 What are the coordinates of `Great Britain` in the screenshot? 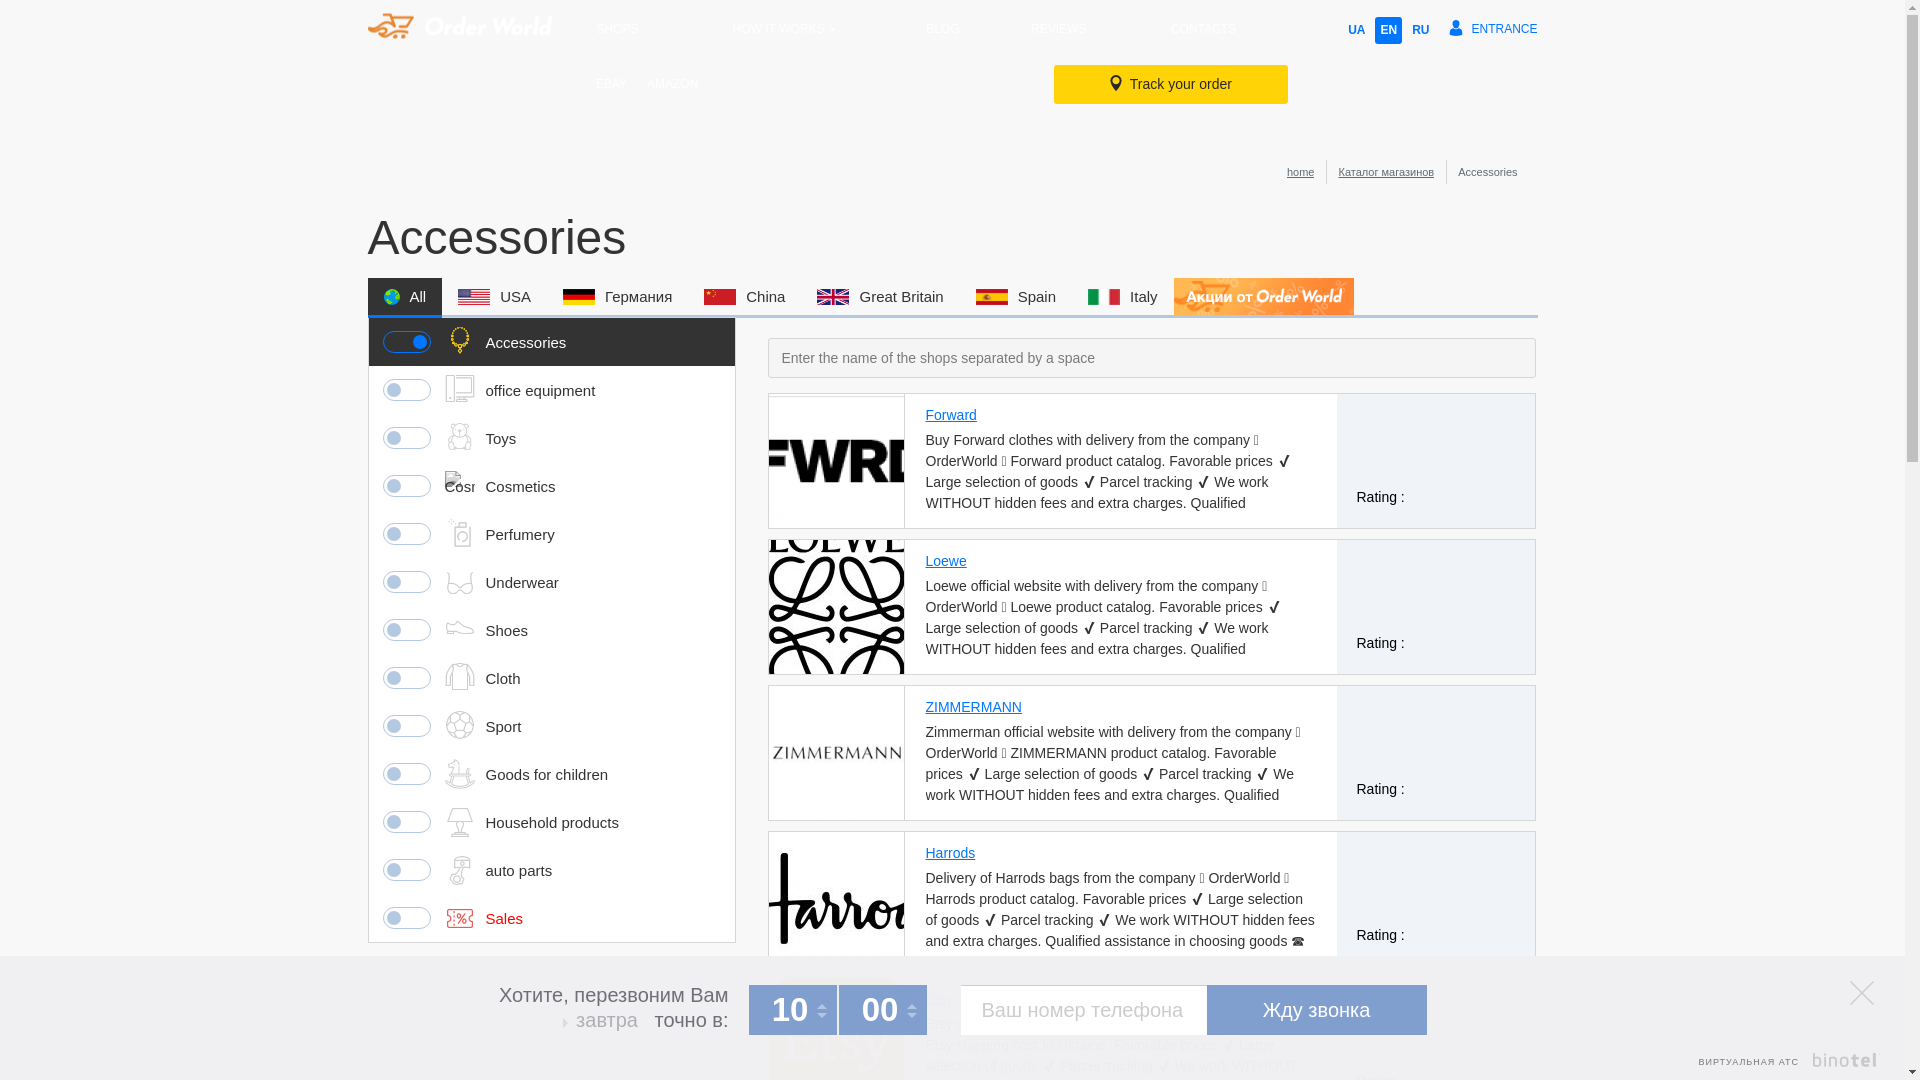 It's located at (879, 296).